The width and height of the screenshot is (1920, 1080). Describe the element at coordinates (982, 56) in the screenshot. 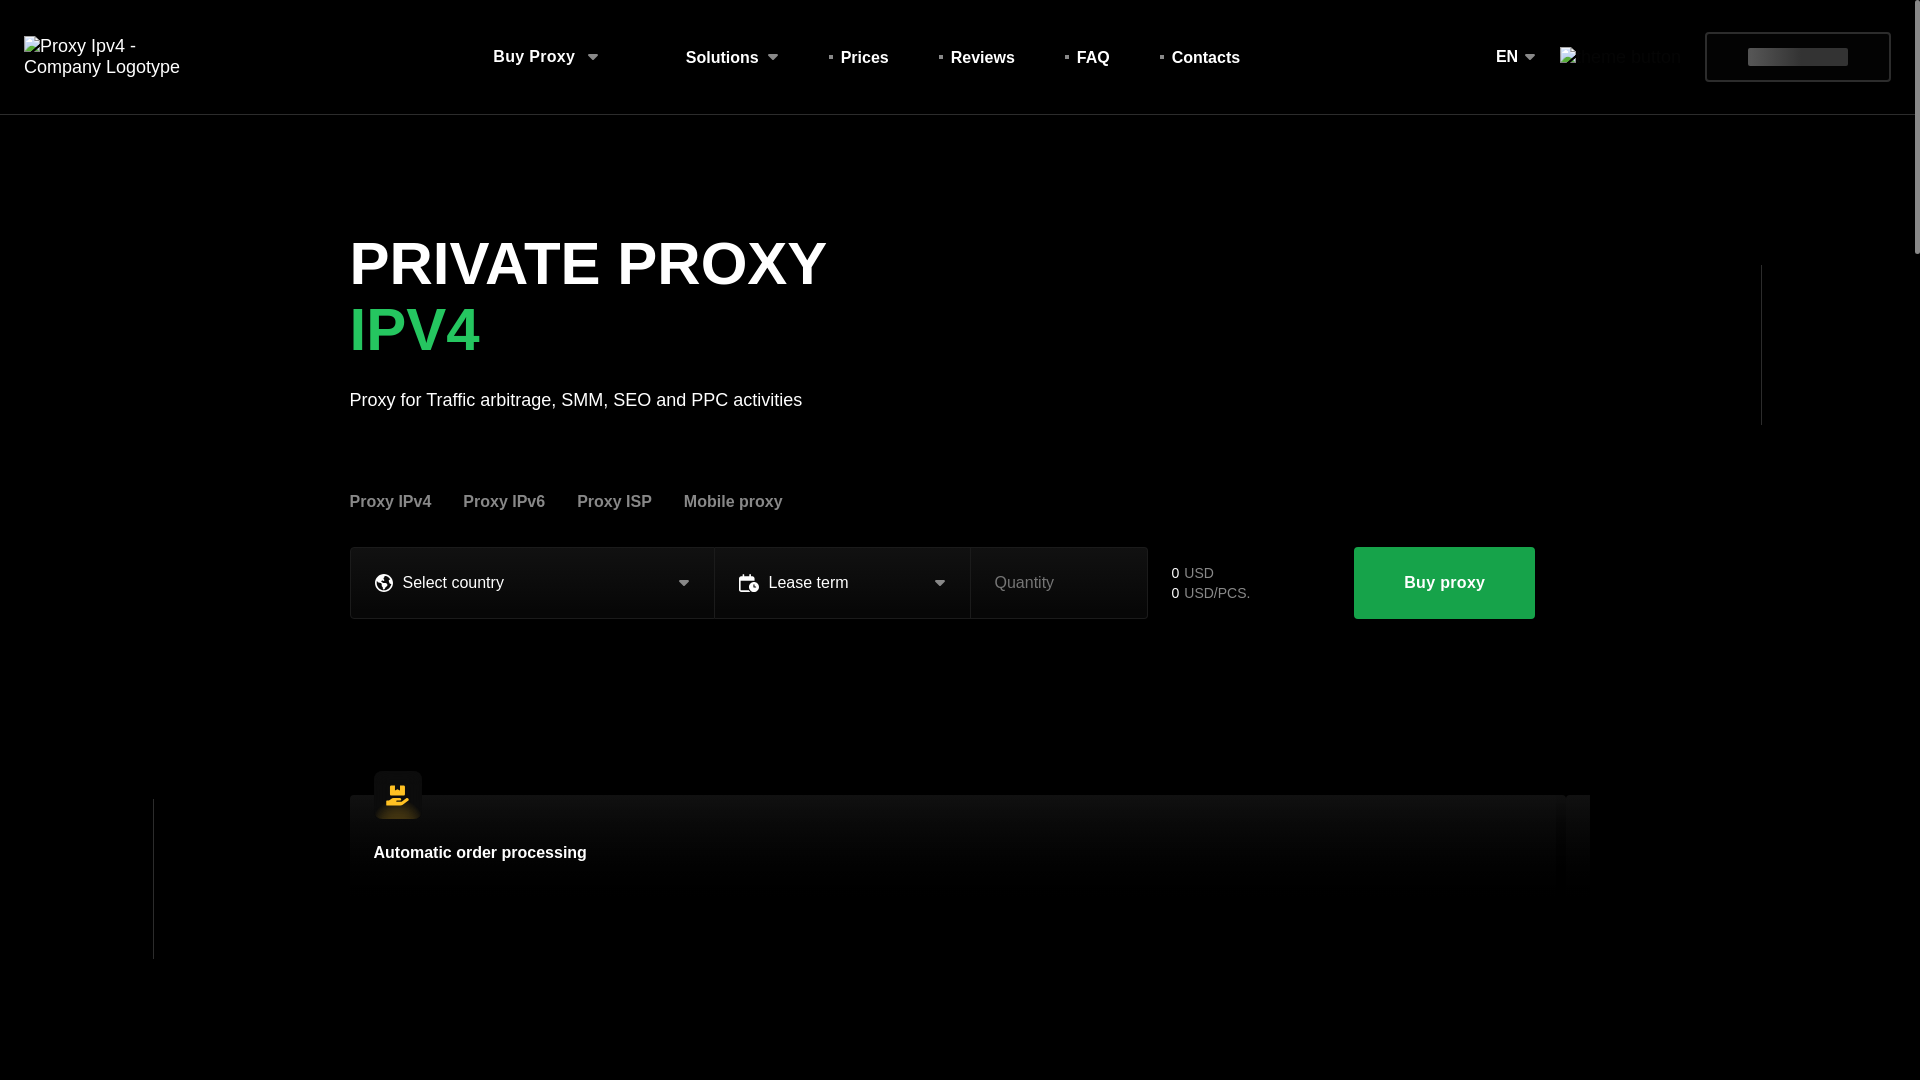

I see `Prices` at that location.